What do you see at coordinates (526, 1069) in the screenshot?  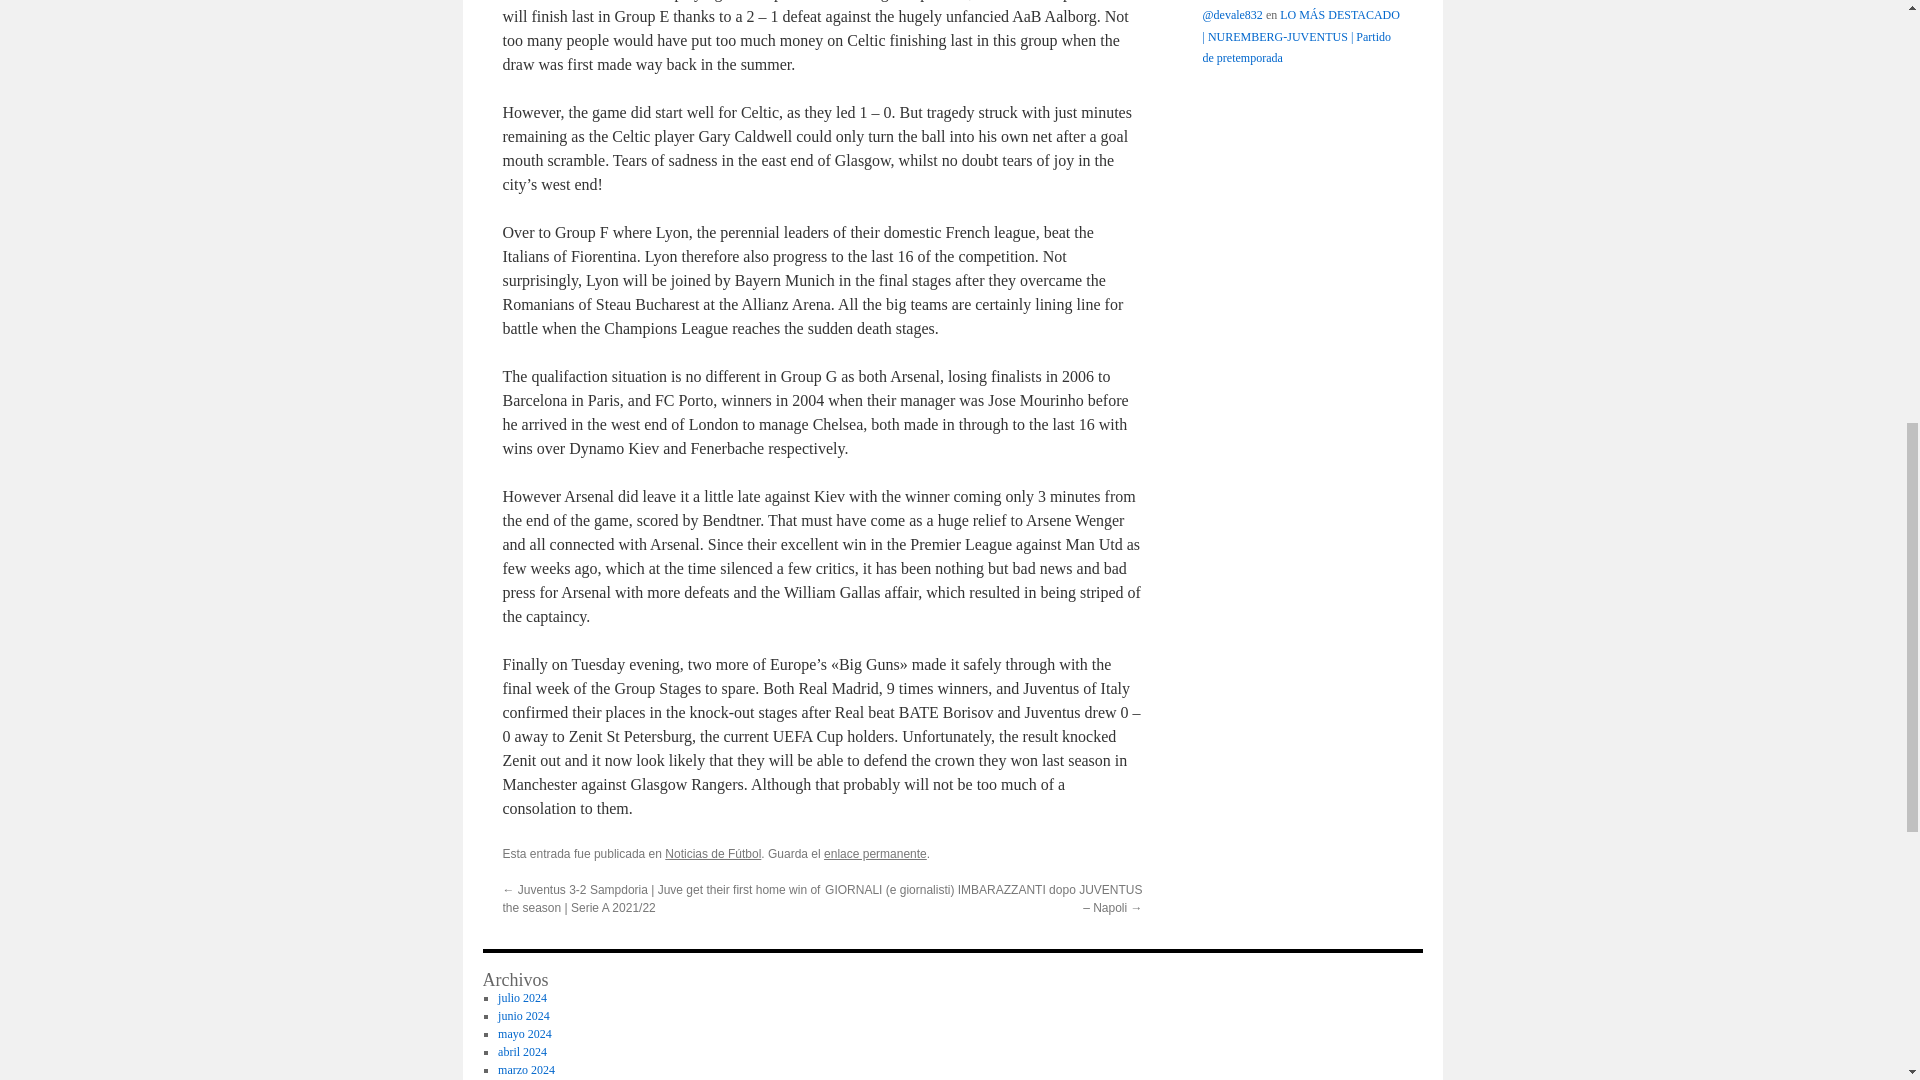 I see `marzo 2024` at bounding box center [526, 1069].